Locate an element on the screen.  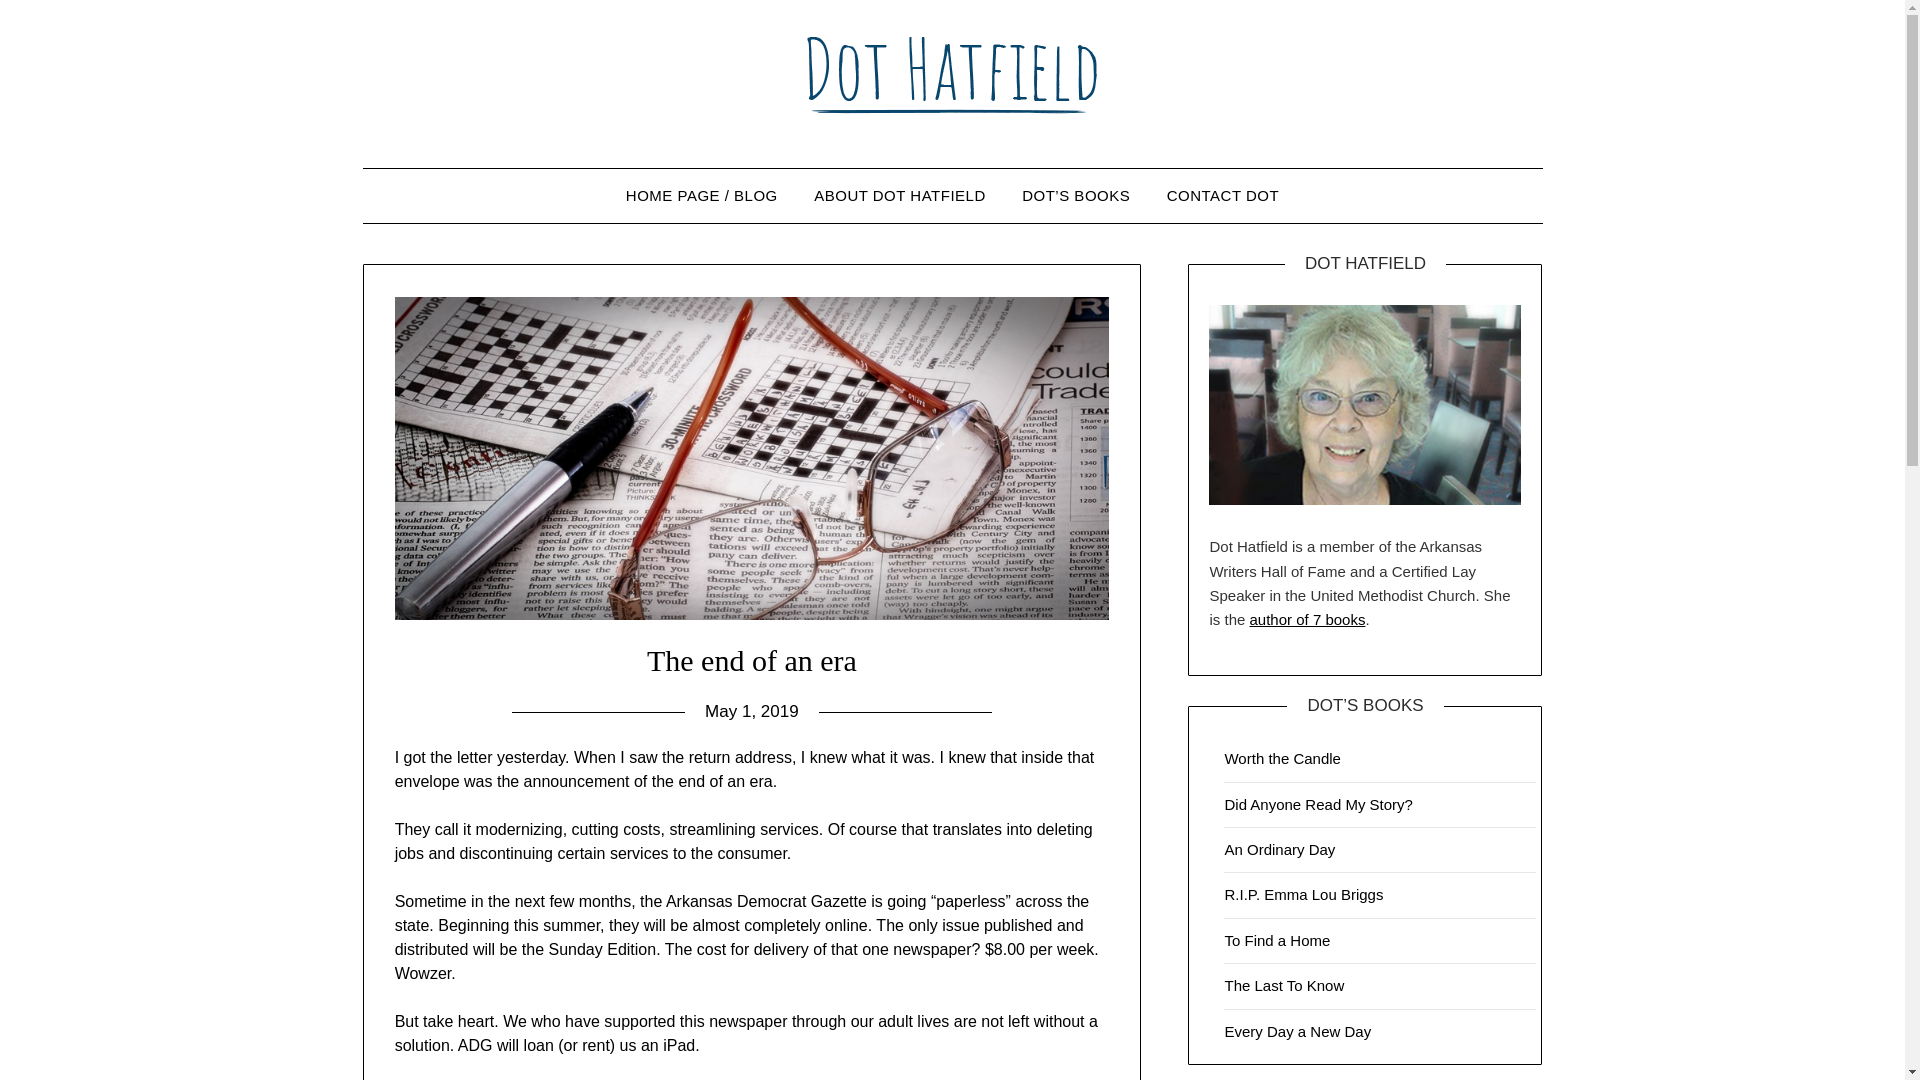
Worth the Candle is located at coordinates (1282, 758).